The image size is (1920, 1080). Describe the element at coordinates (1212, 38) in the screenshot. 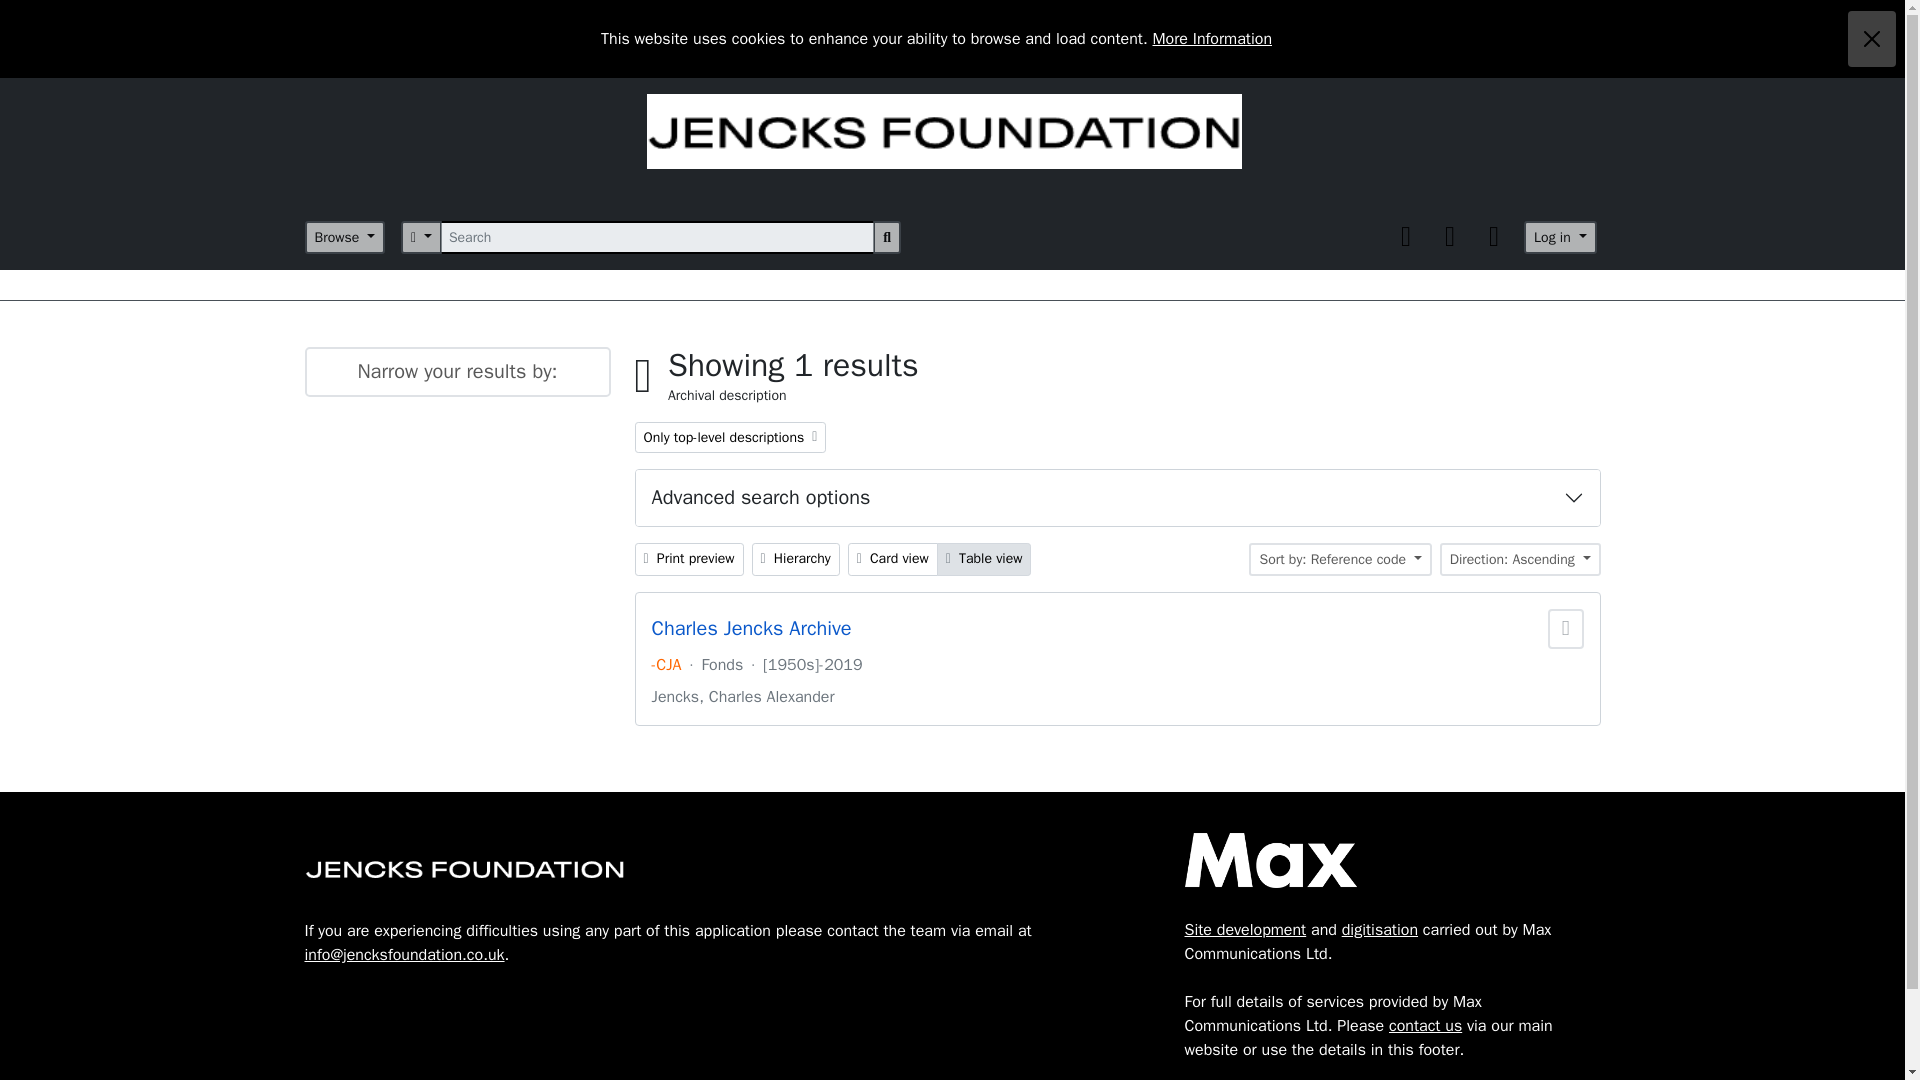

I see `More Information` at that location.